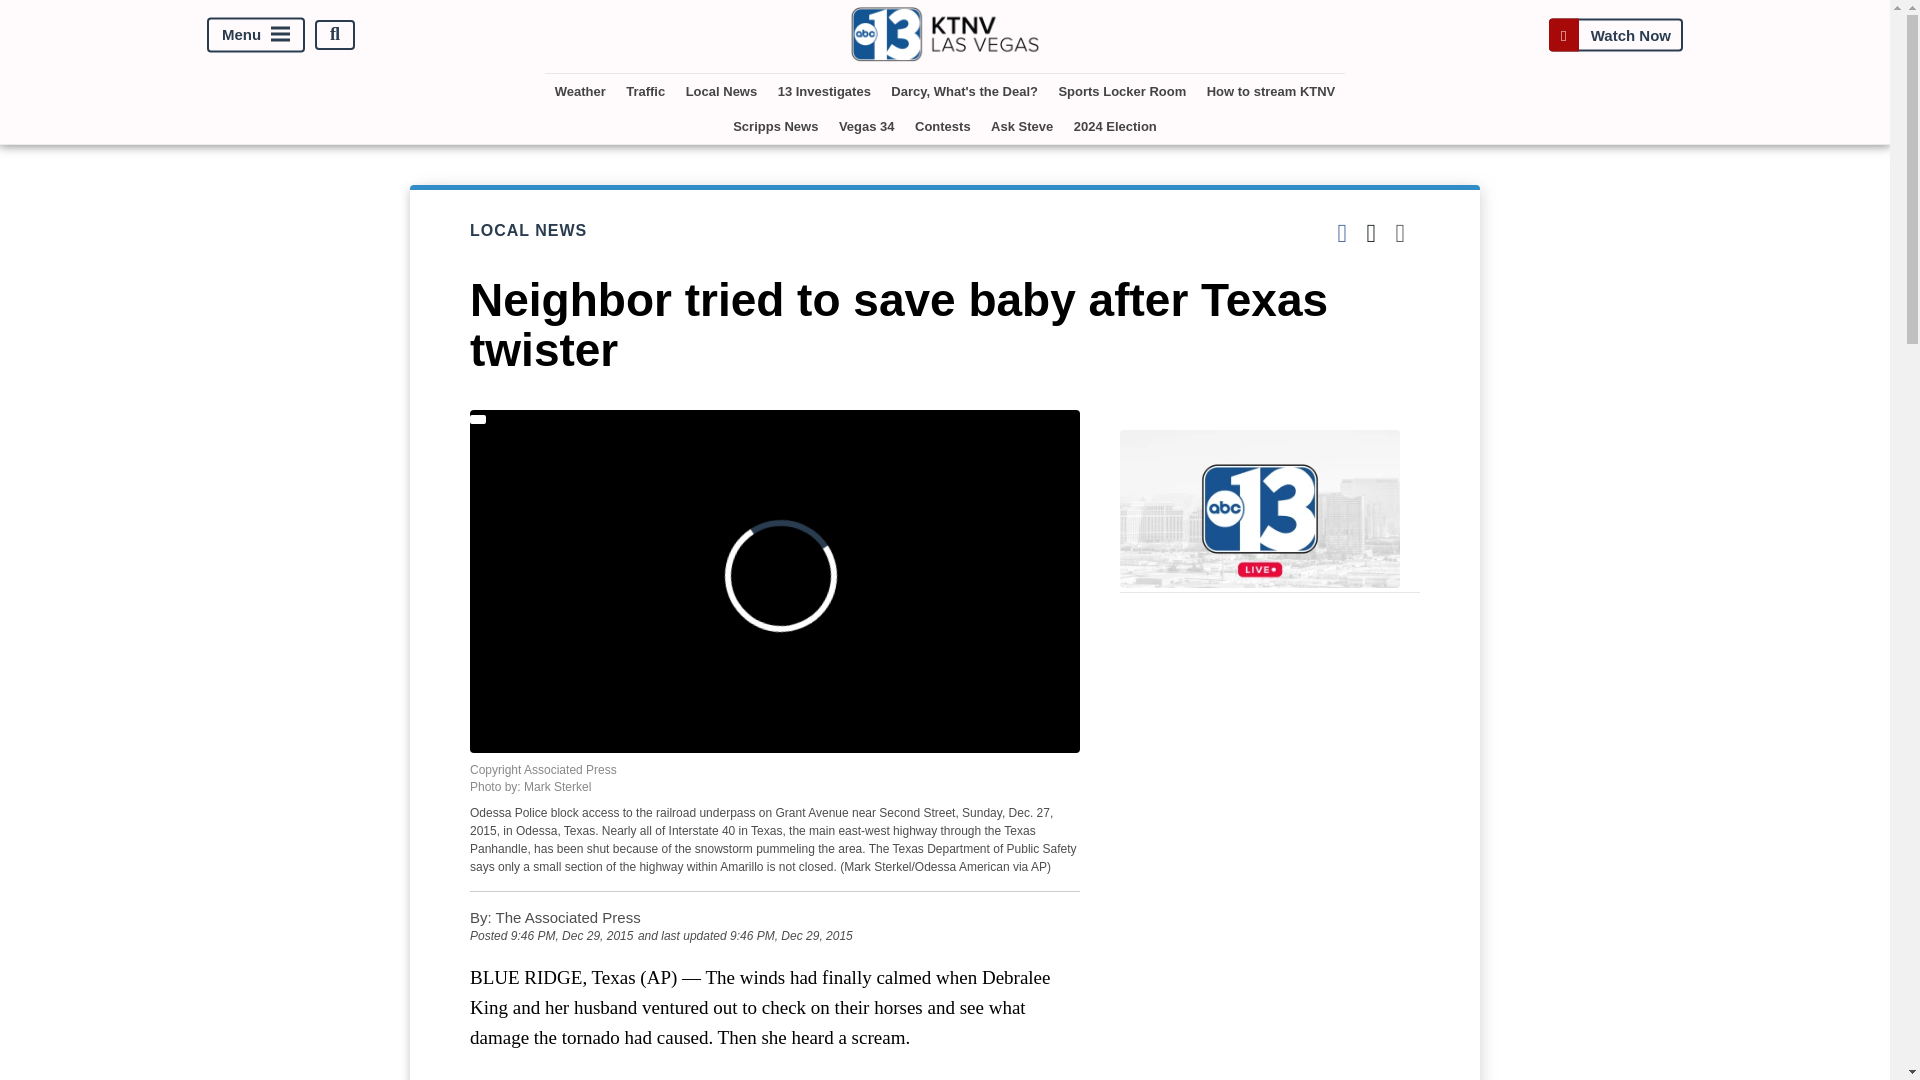 This screenshot has height=1080, width=1920. Describe the element at coordinates (256, 34) in the screenshot. I see `Menu` at that location.